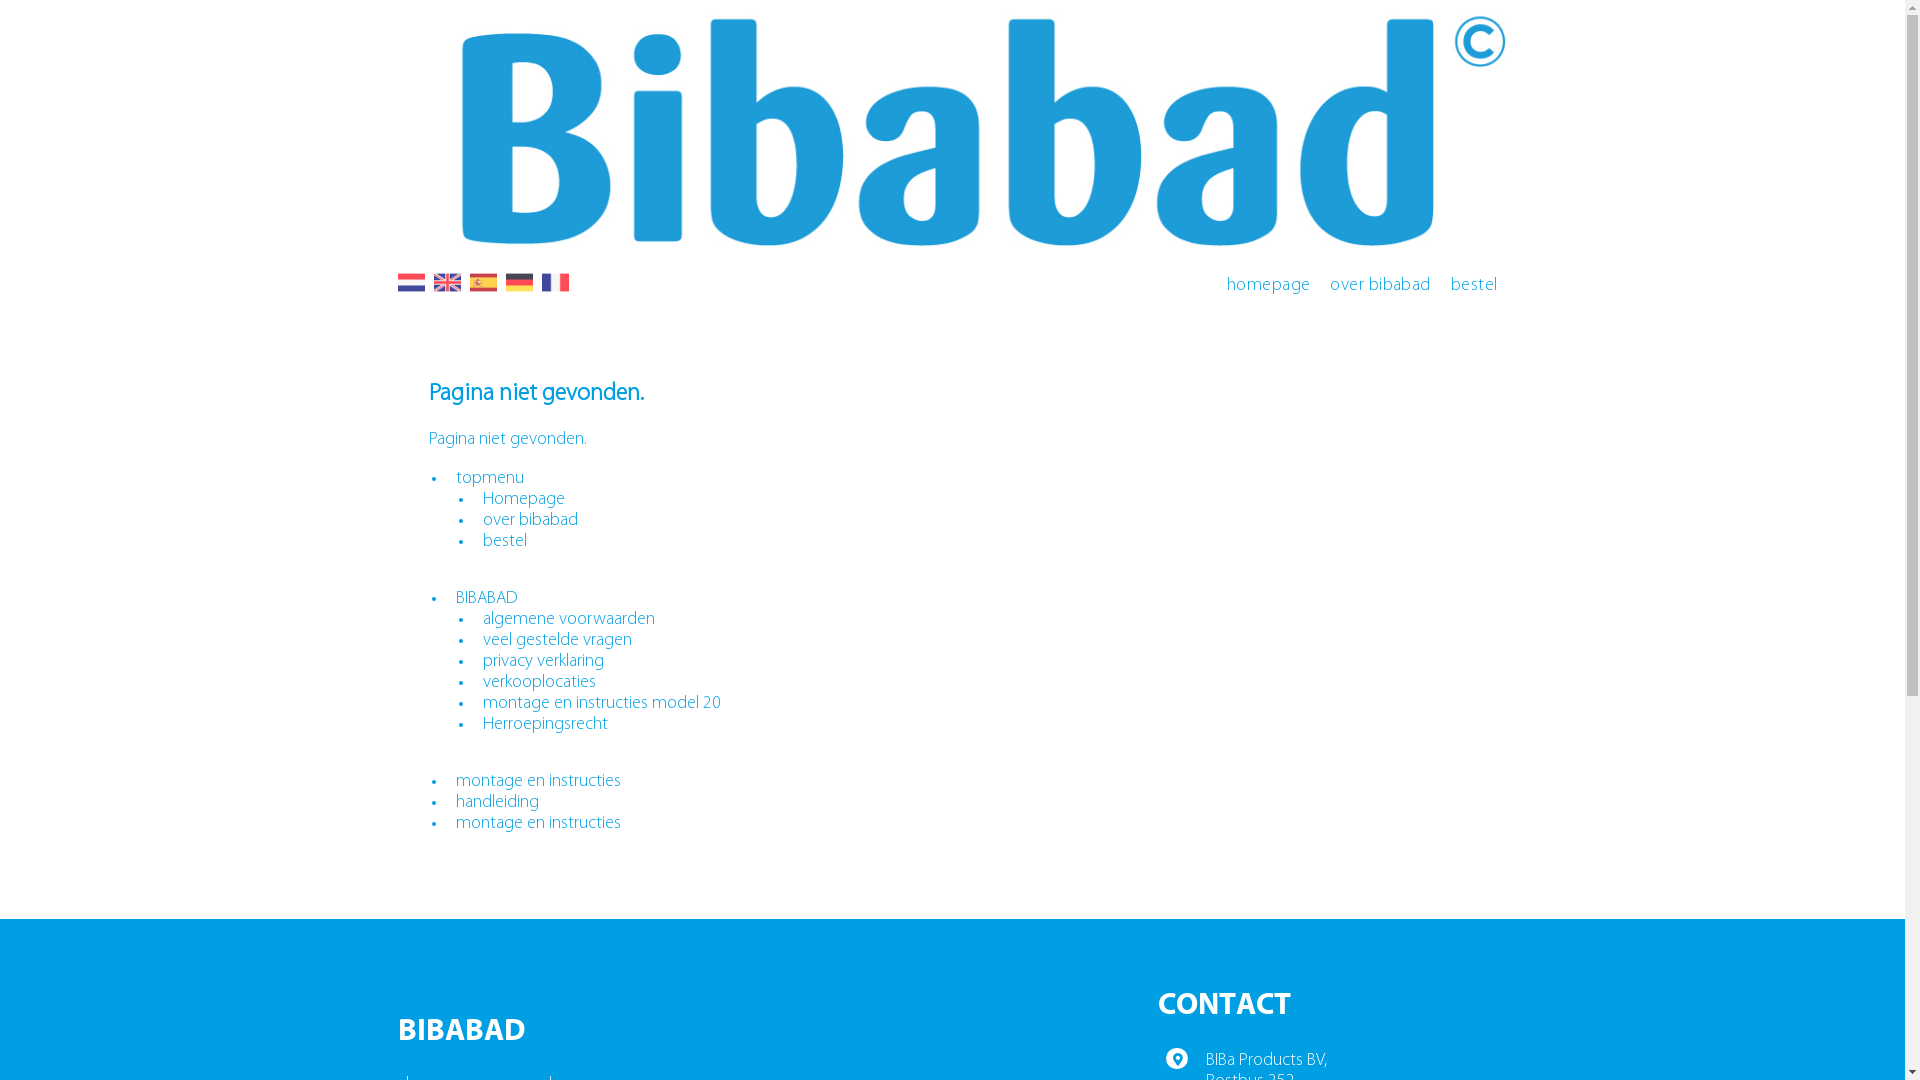 The image size is (1920, 1080). I want to click on frans, so click(558, 282).